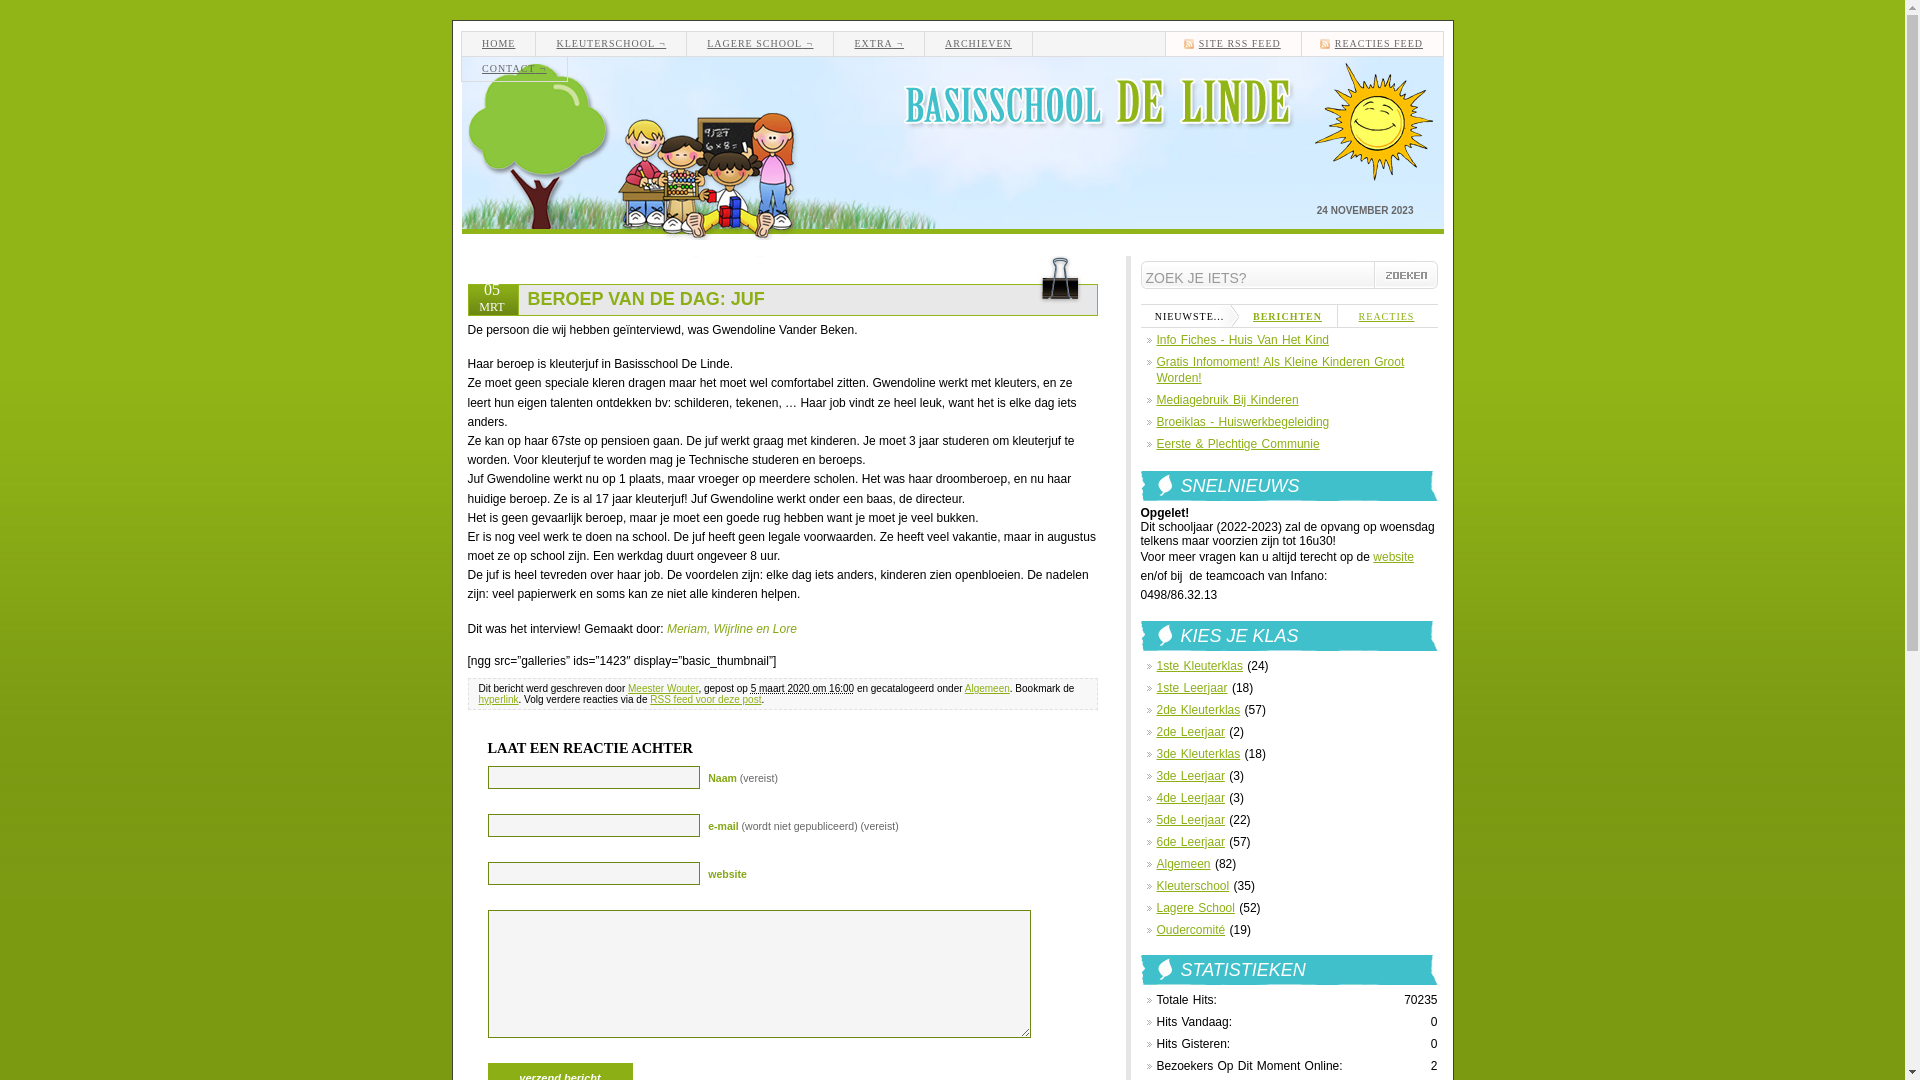 This screenshot has height=1080, width=1920. Describe the element at coordinates (1288, 316) in the screenshot. I see `BERICHTEN` at that location.